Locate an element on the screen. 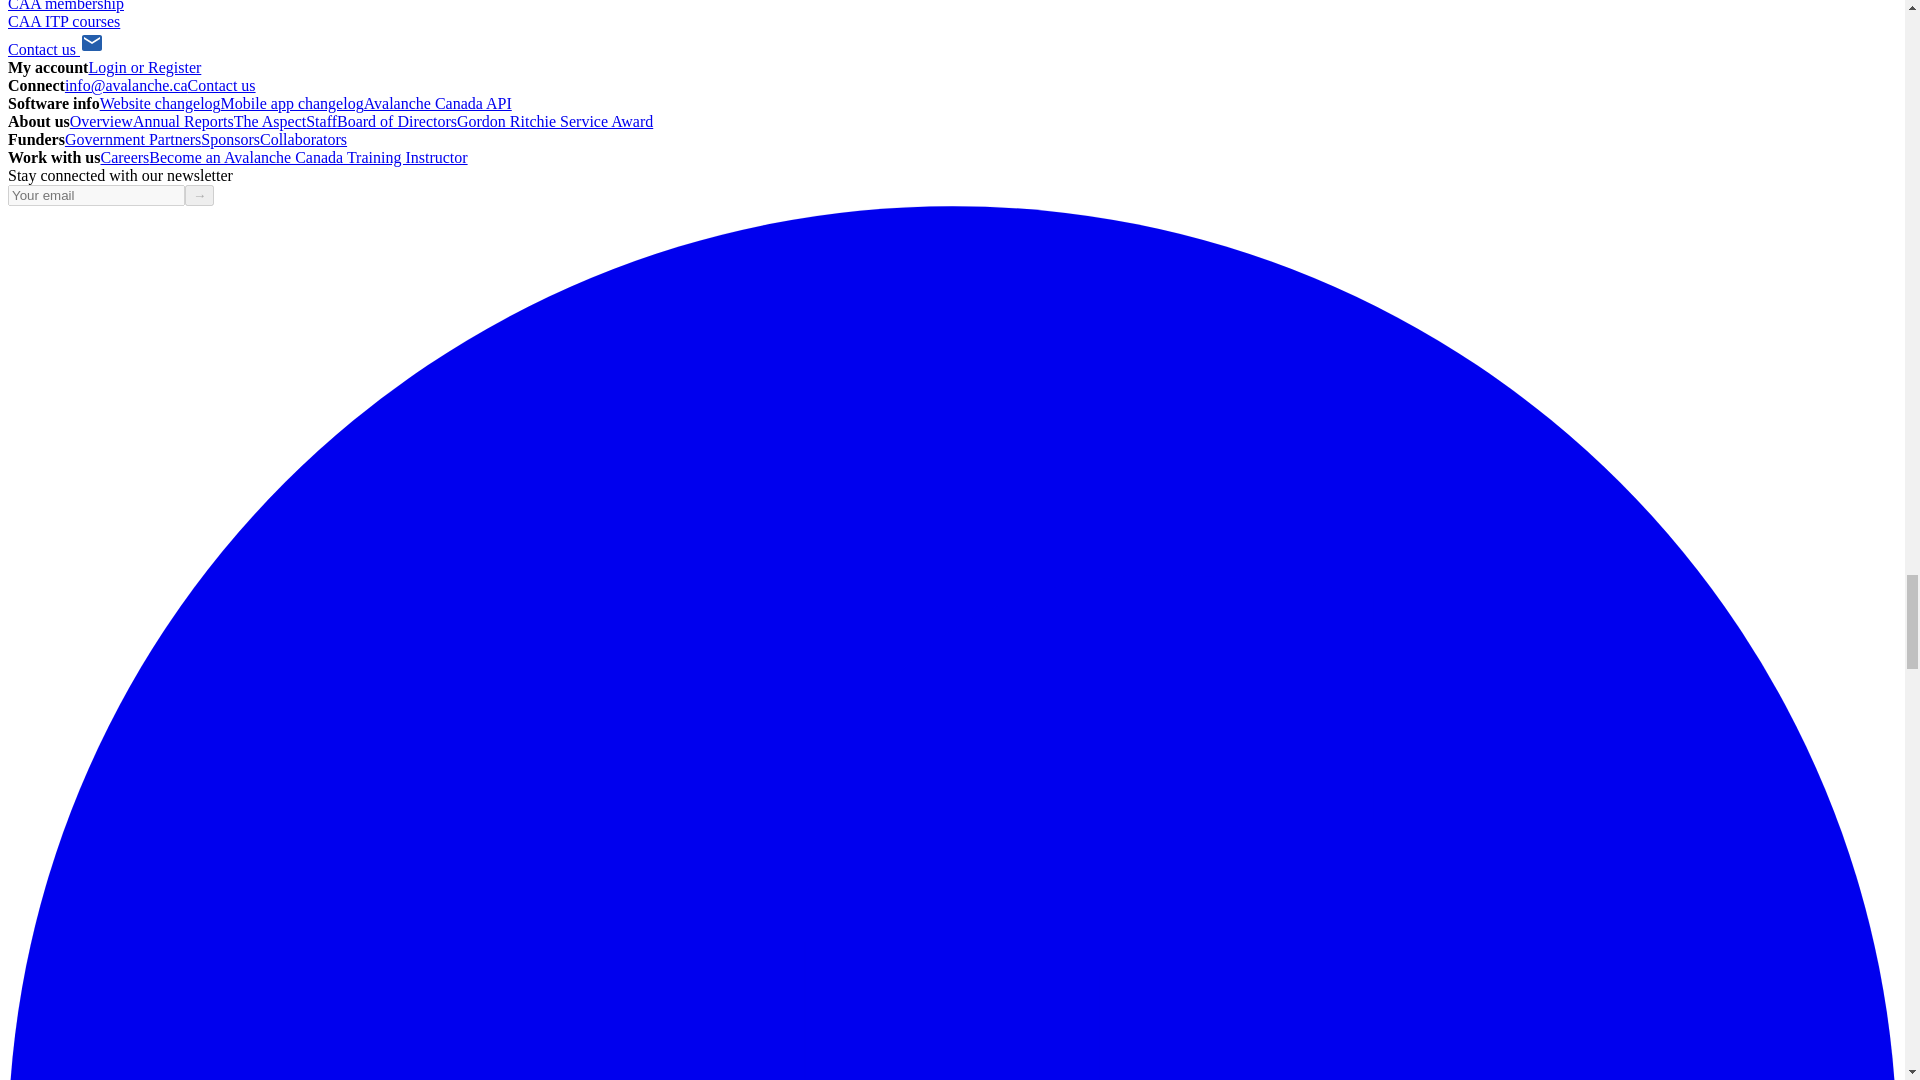  Annual Reports is located at coordinates (183, 121).